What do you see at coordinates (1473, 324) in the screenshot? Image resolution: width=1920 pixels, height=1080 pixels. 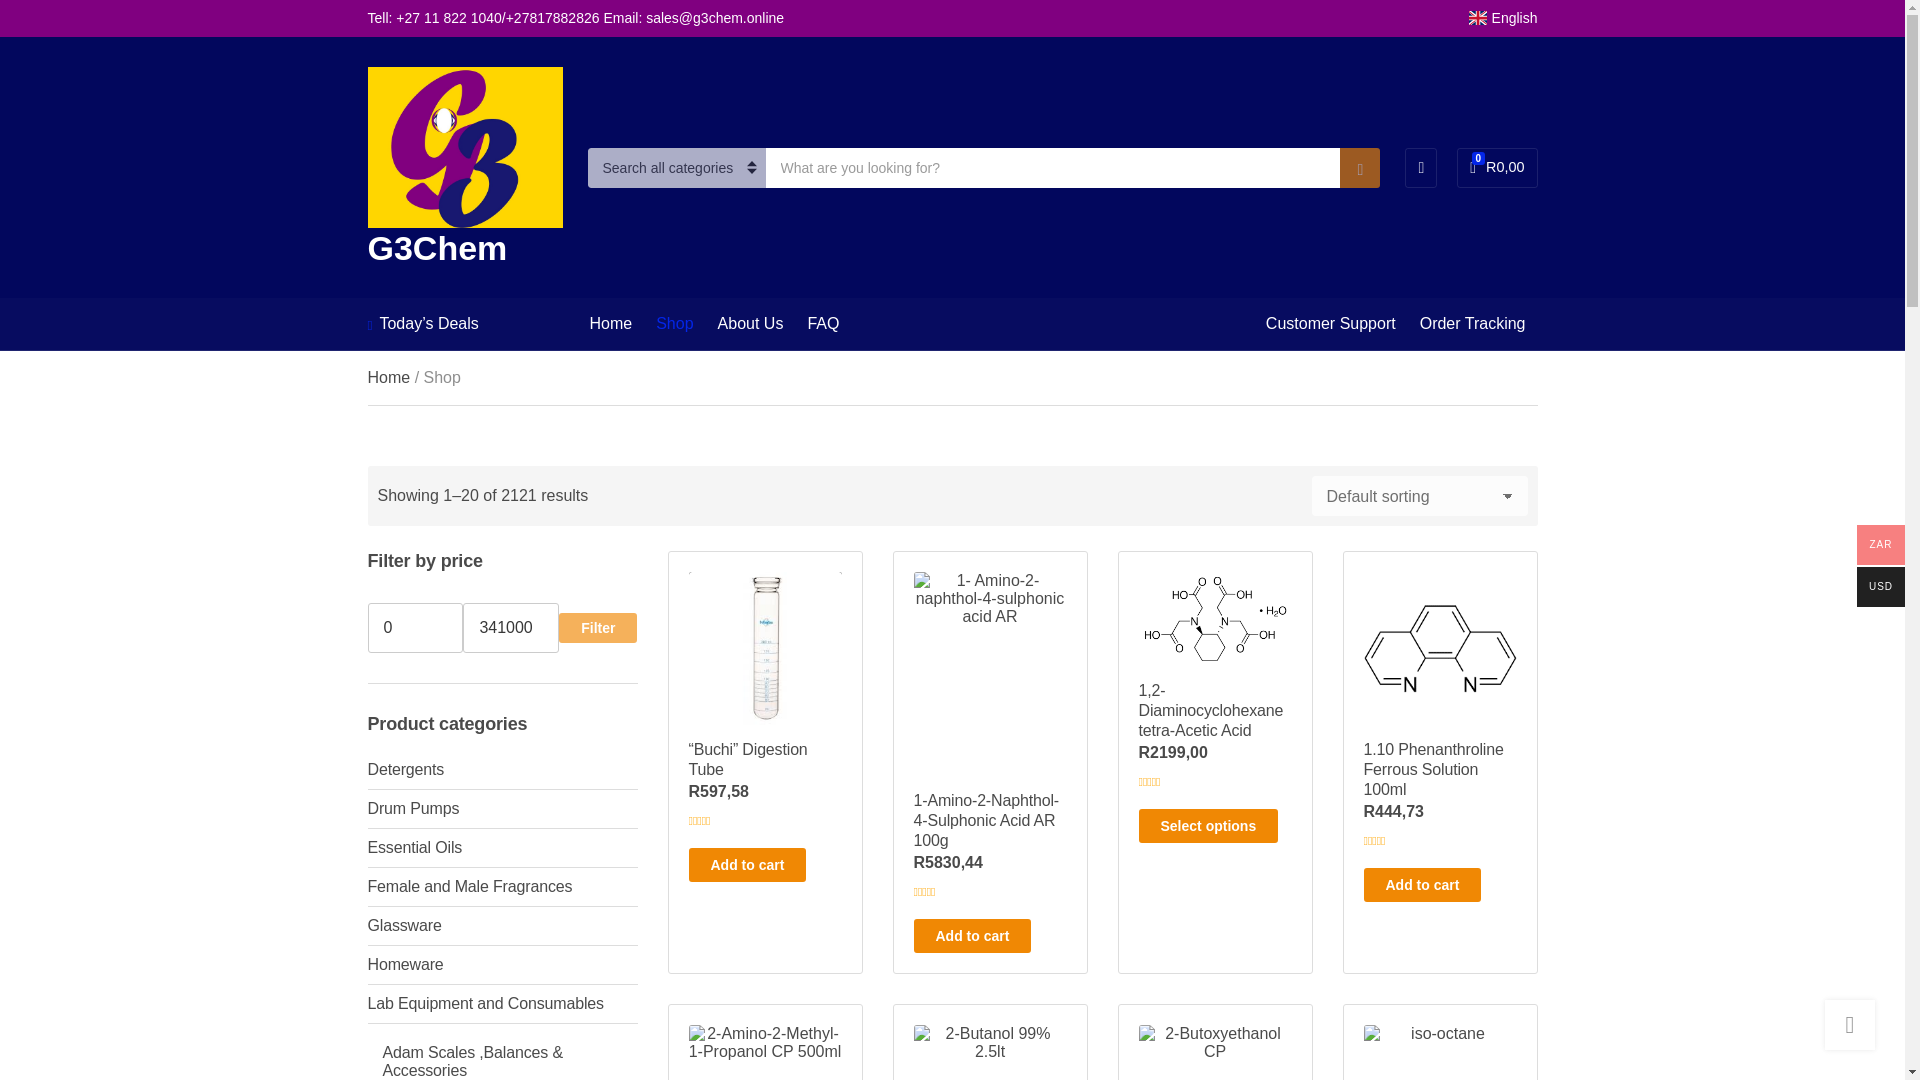 I see `Order Tracking` at bounding box center [1473, 324].